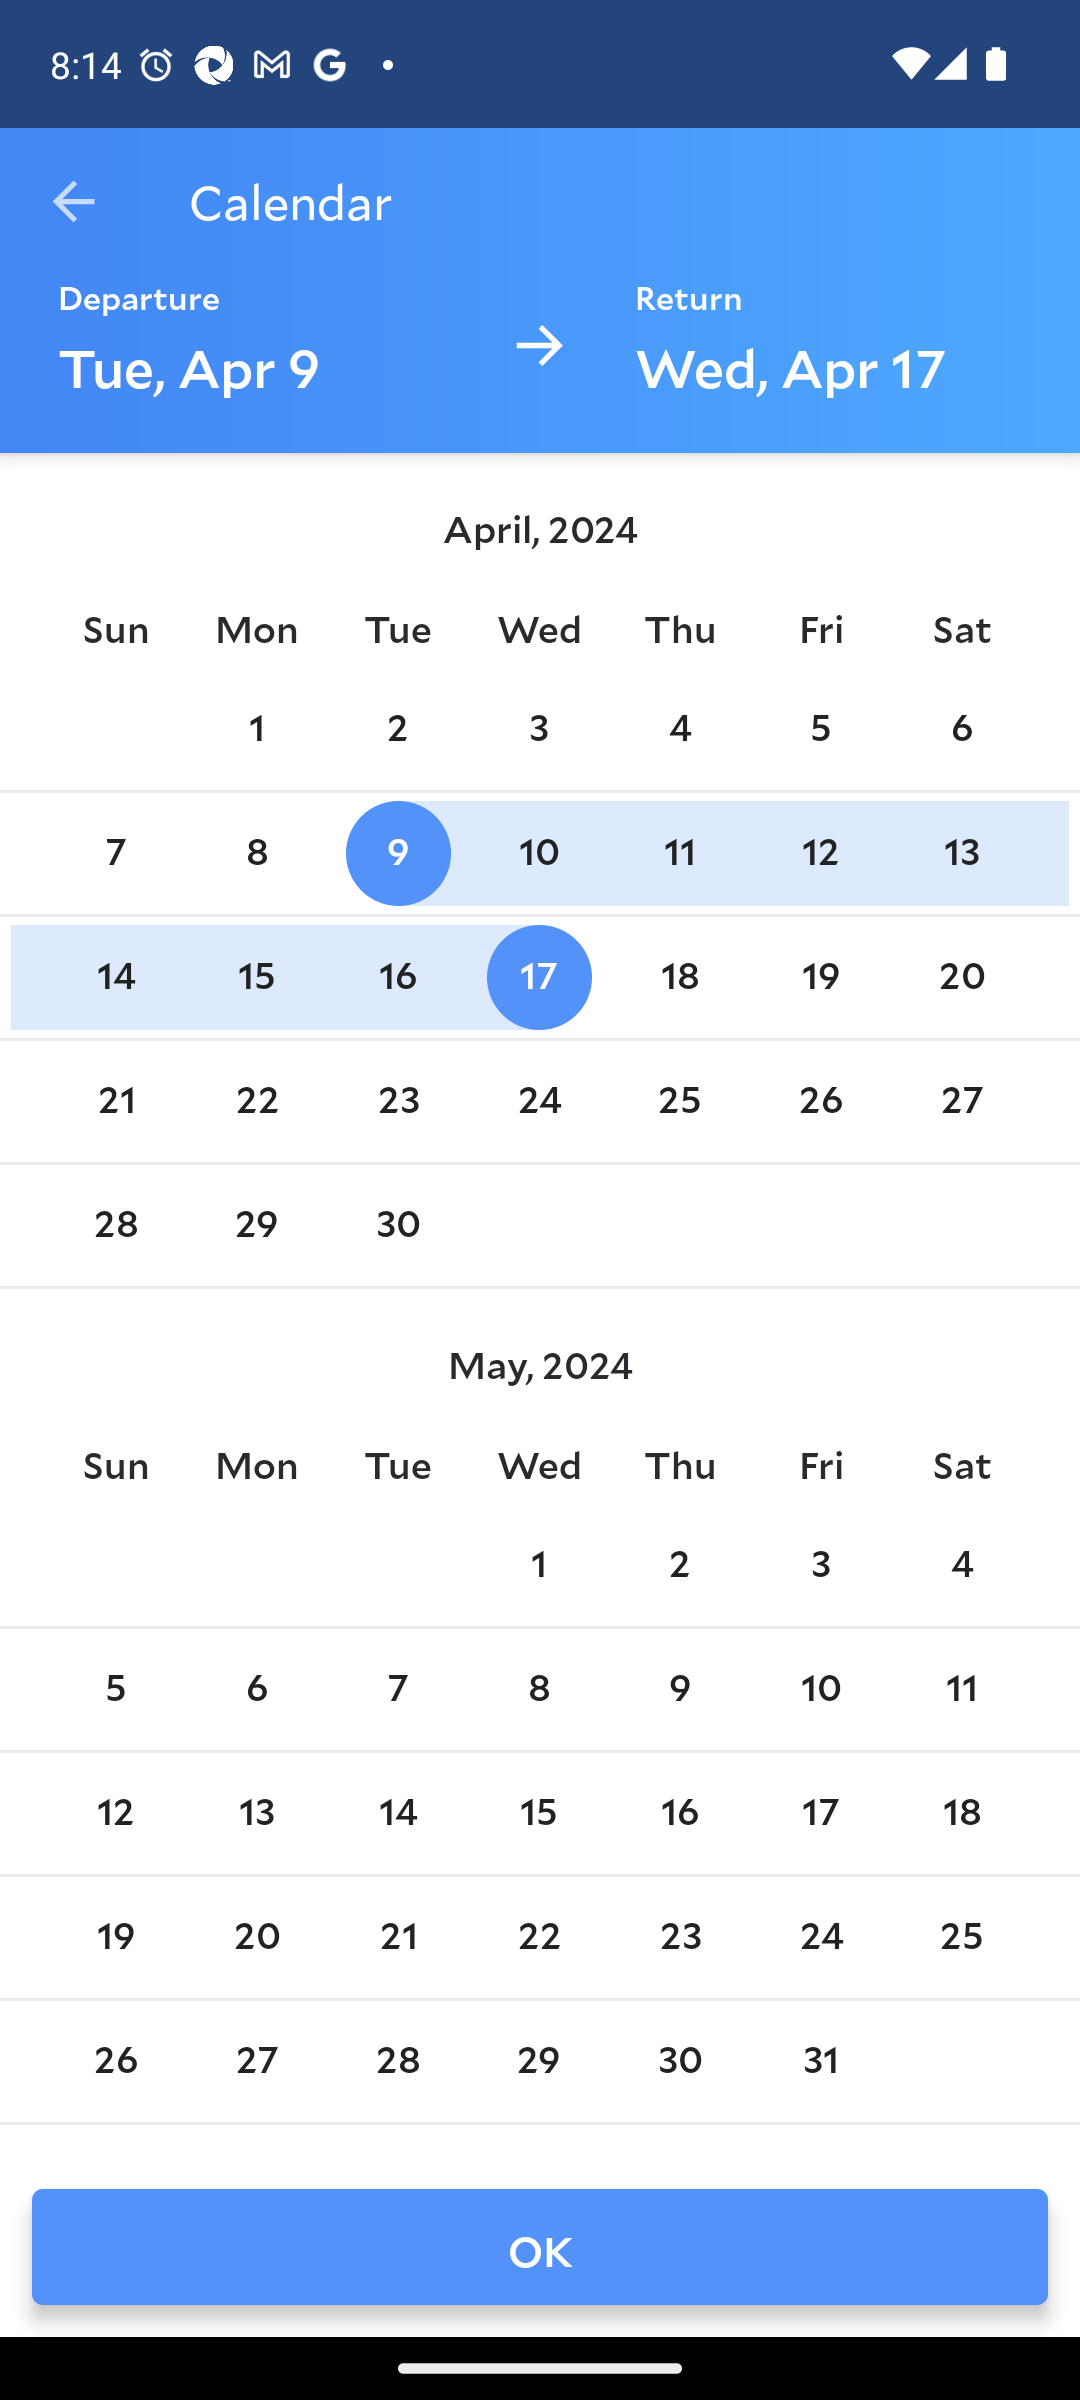 The height and width of the screenshot is (2400, 1080). Describe the element at coordinates (540, 2246) in the screenshot. I see `OK` at that location.